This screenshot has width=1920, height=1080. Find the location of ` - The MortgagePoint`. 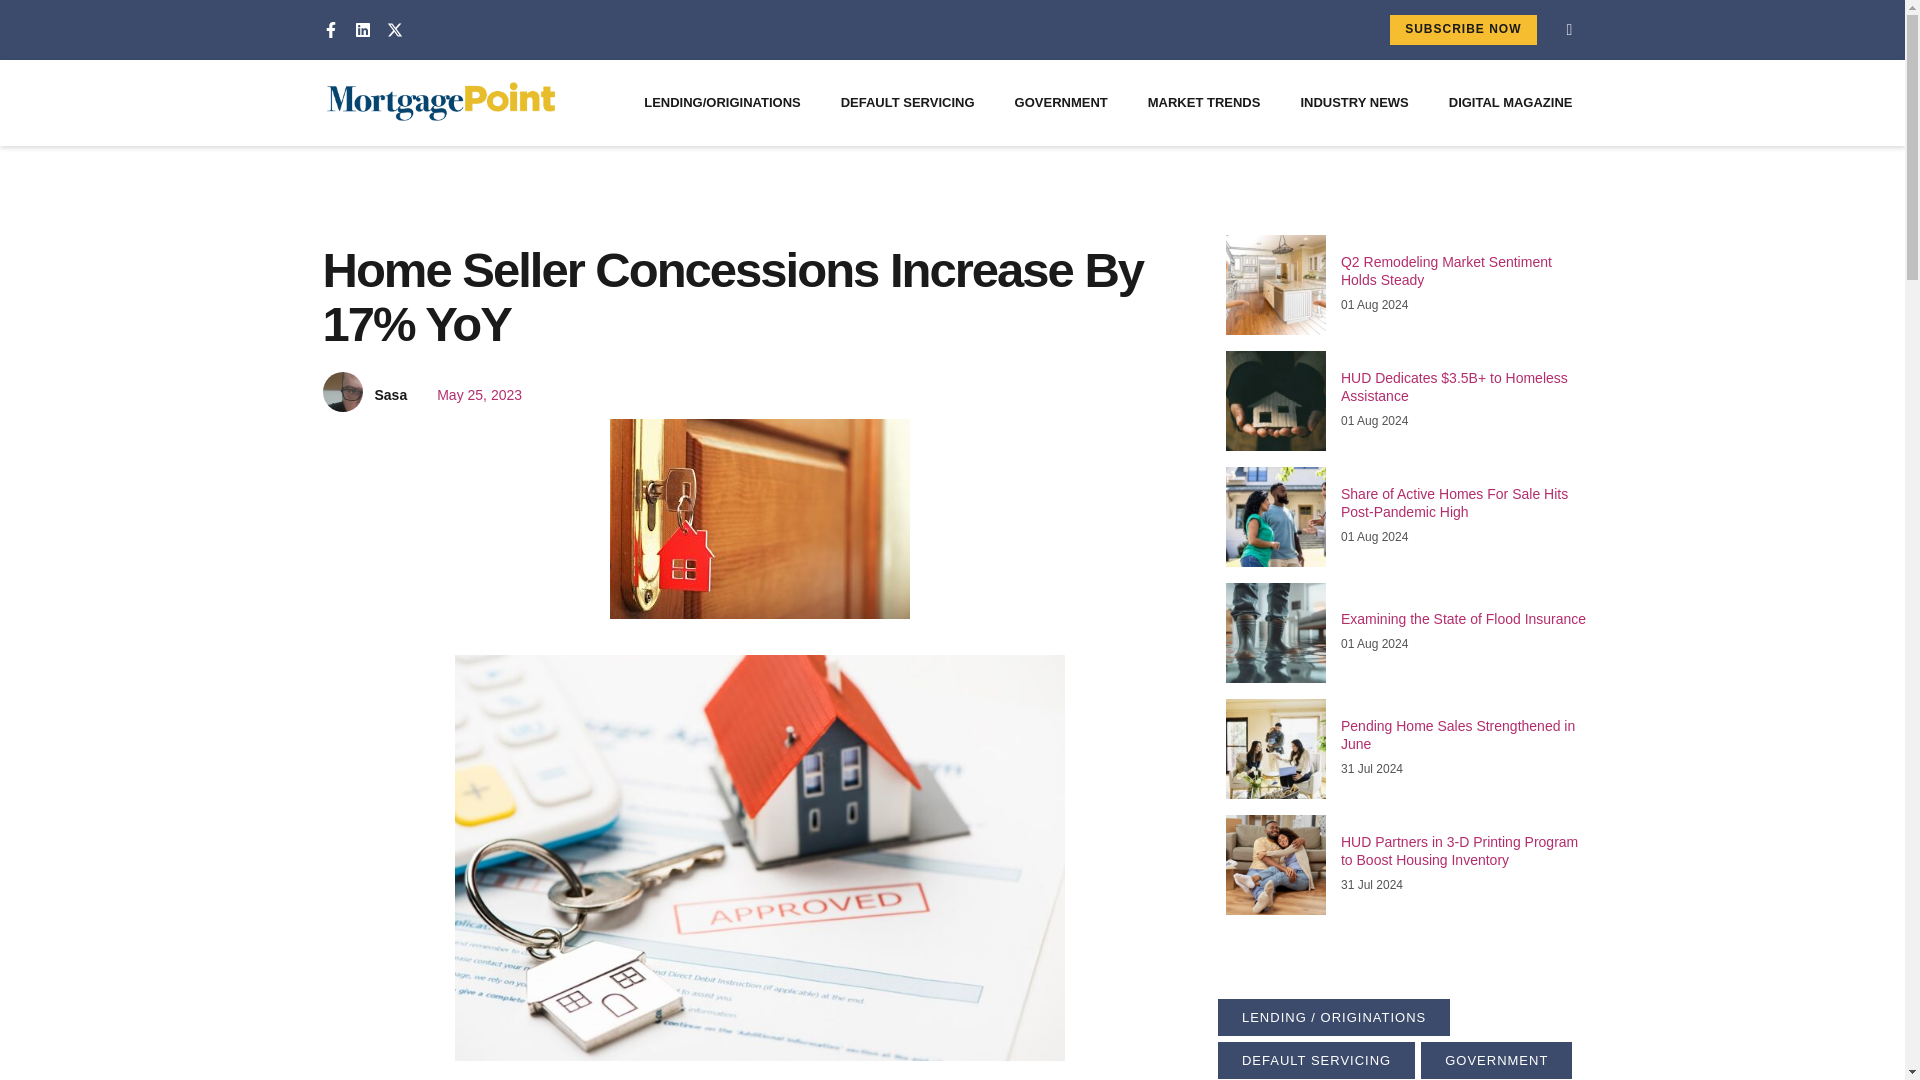

 - The MortgagePoint is located at coordinates (760, 518).